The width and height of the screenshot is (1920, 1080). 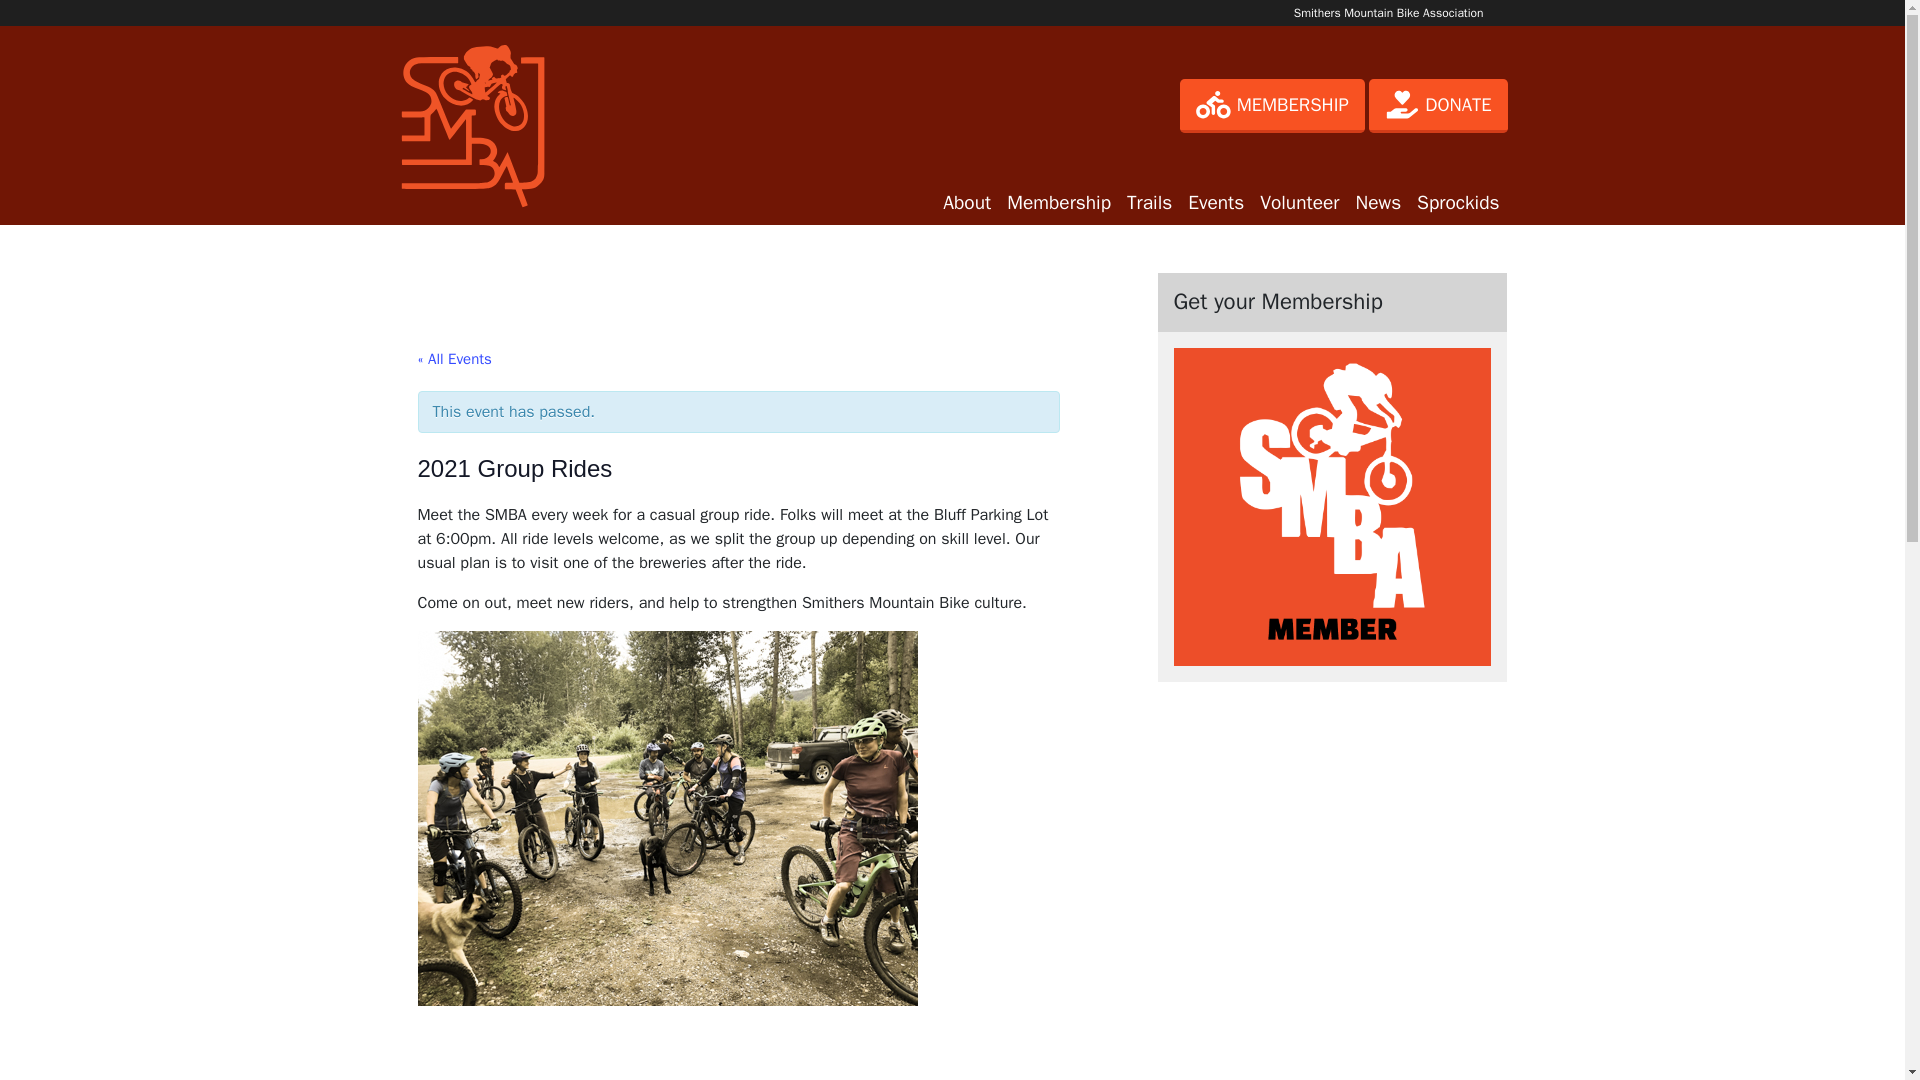 I want to click on DONATE, so click(x=1438, y=104).